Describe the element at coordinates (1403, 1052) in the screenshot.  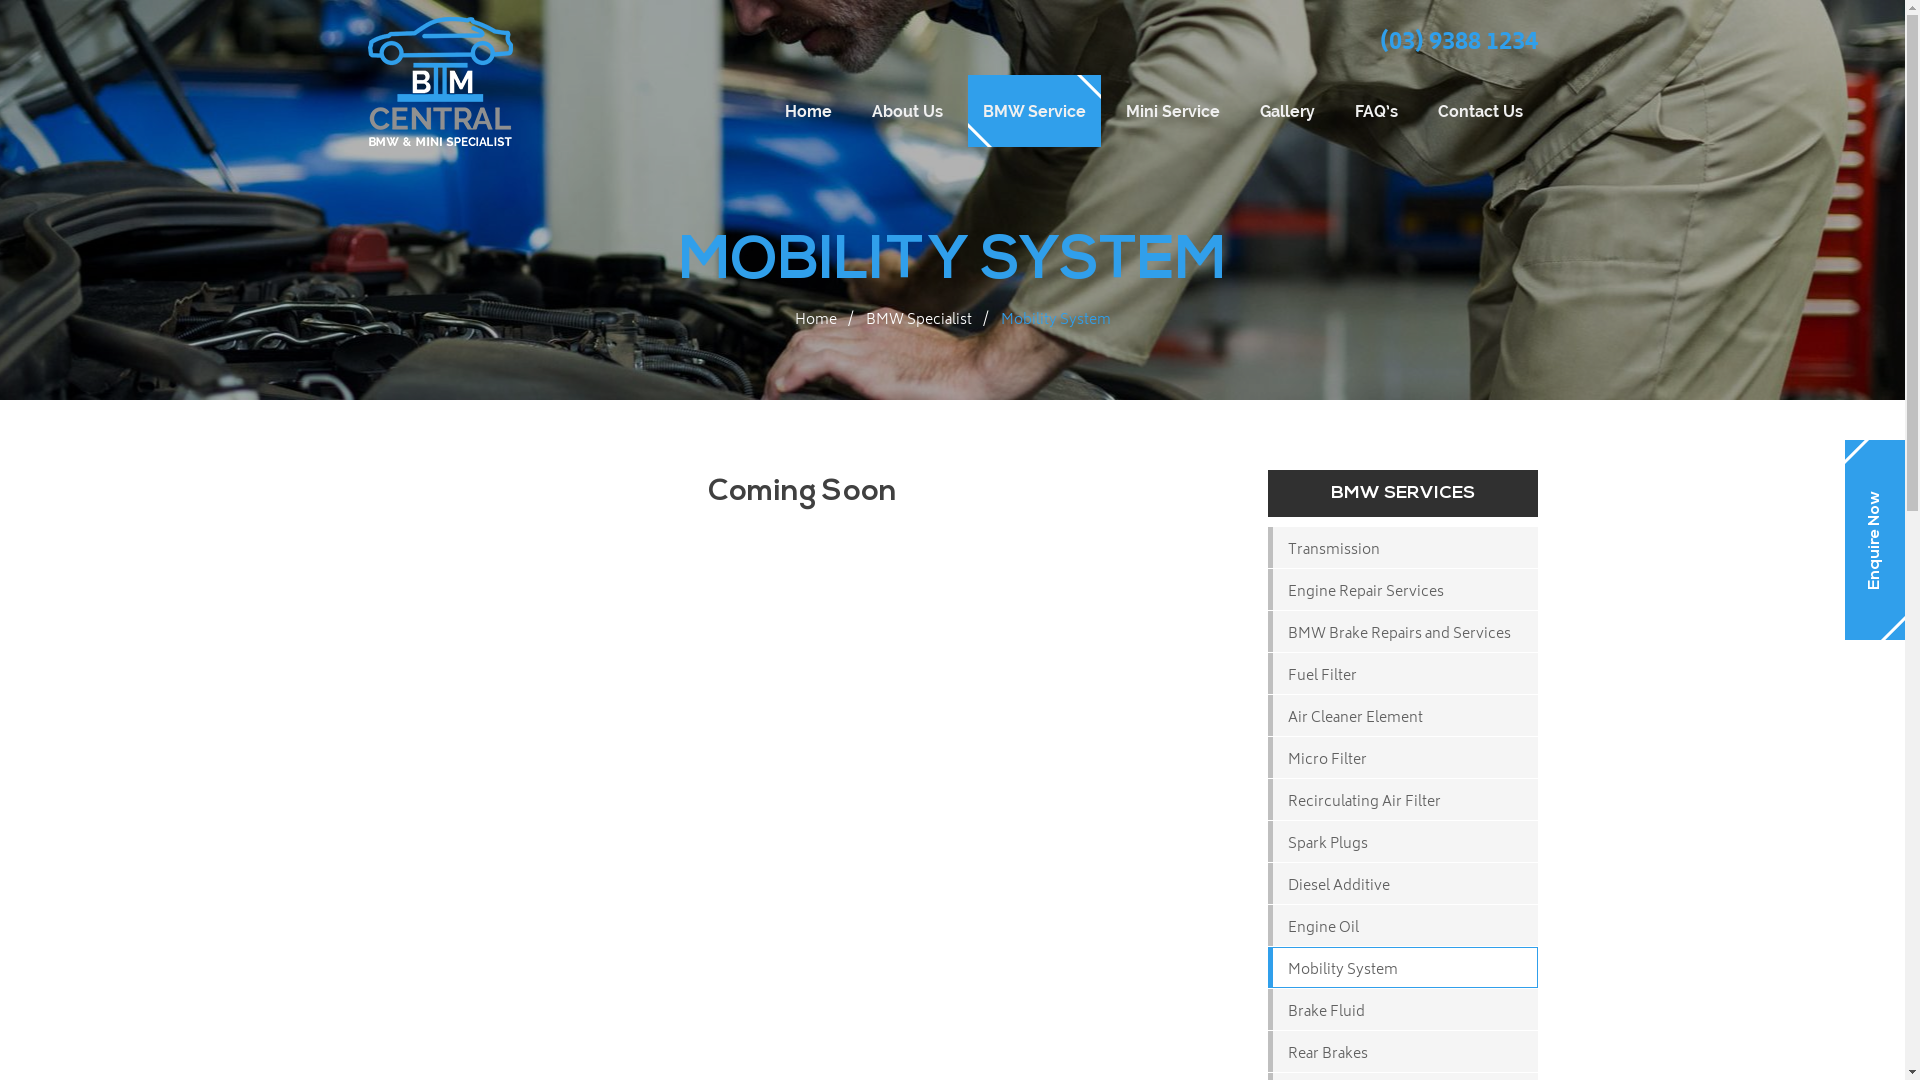
I see `Rear Brakes` at that location.